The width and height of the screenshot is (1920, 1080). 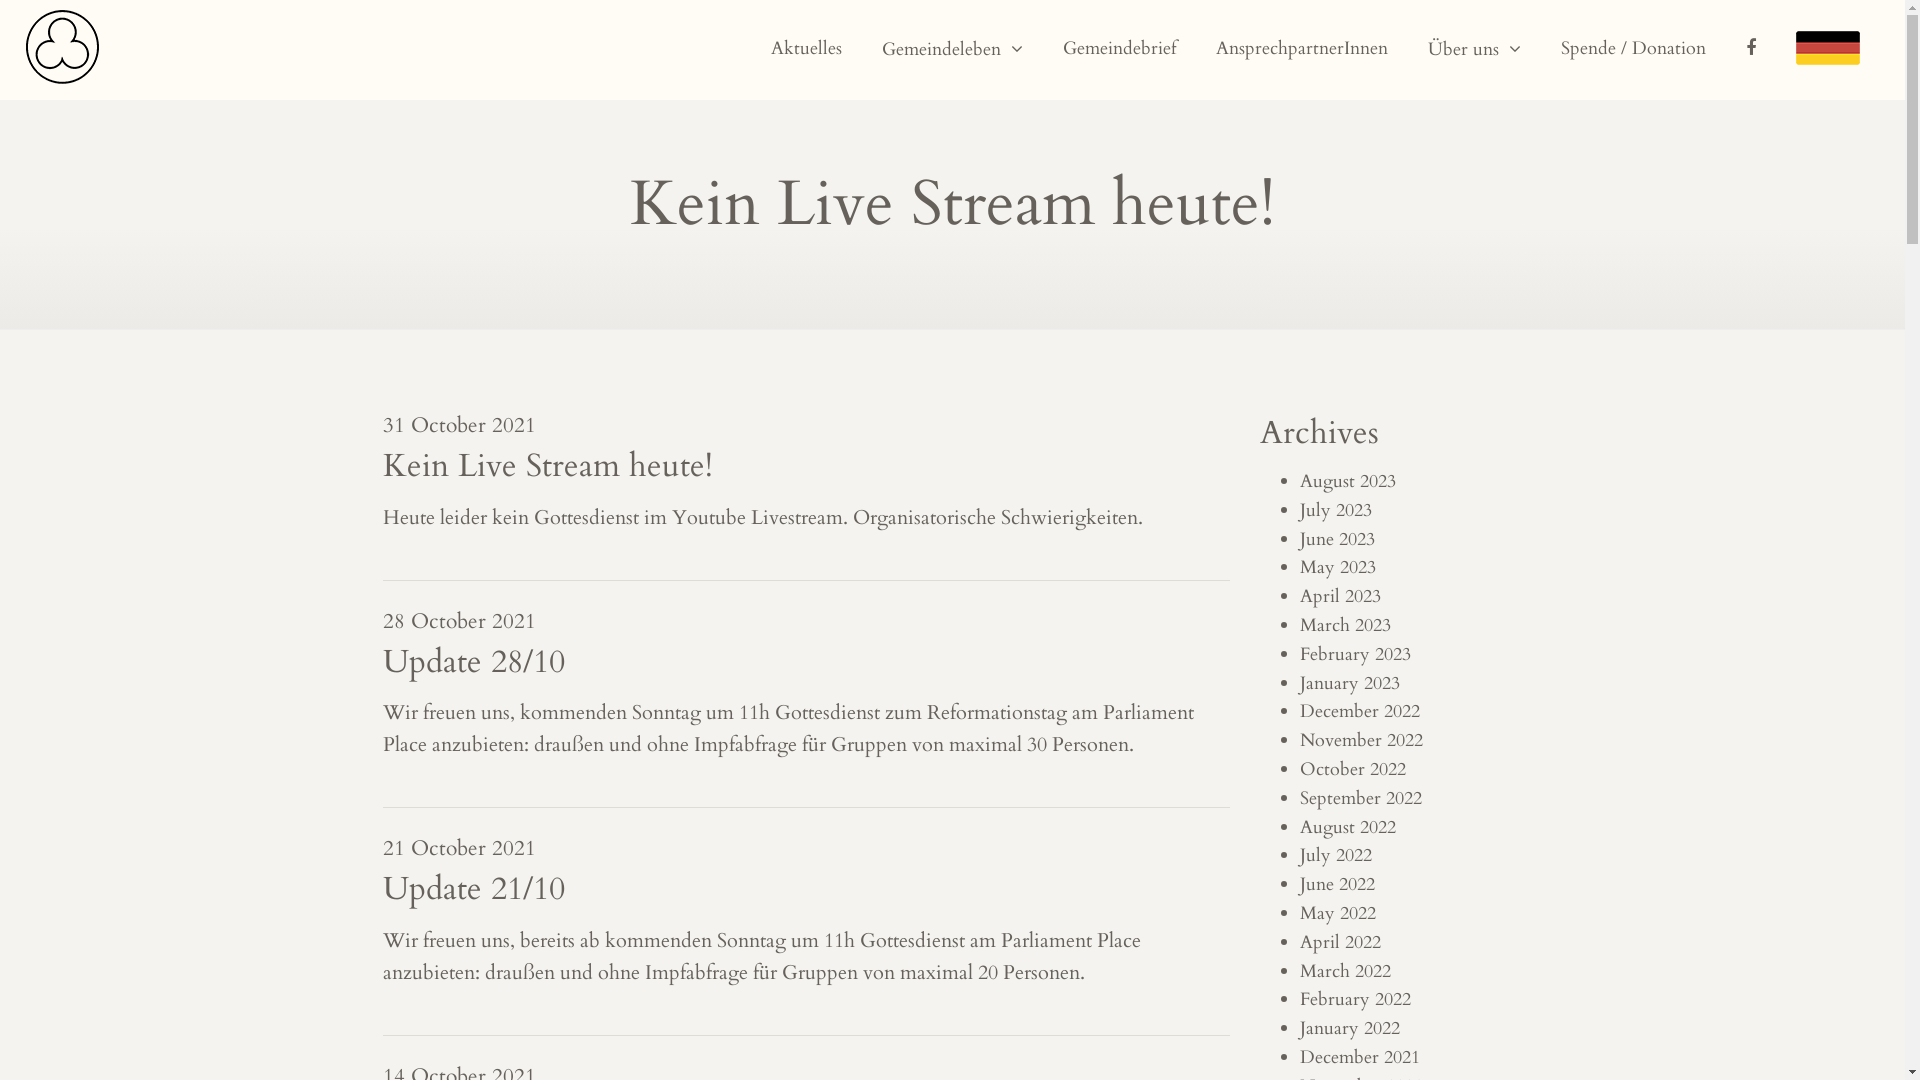 I want to click on Aktuelles, so click(x=806, y=50).